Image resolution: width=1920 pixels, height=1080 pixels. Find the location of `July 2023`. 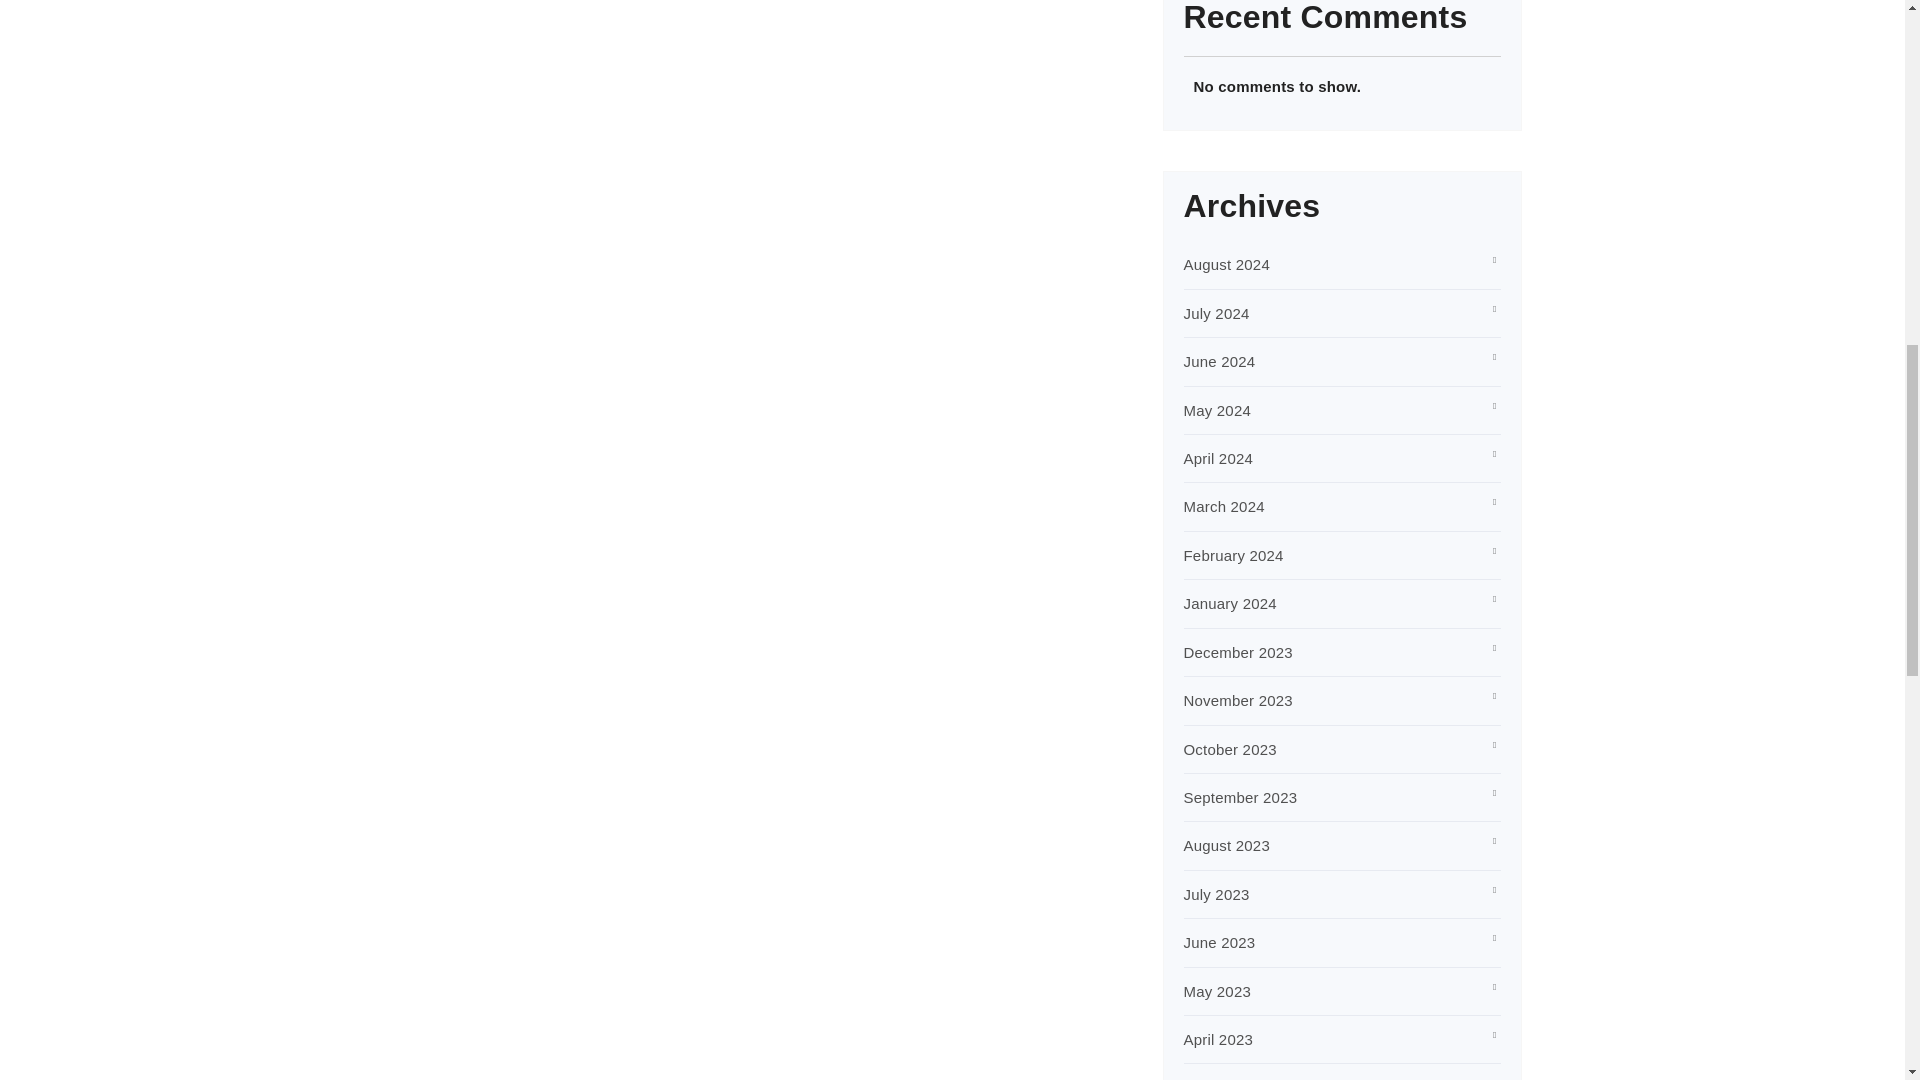

July 2023 is located at coordinates (1216, 894).